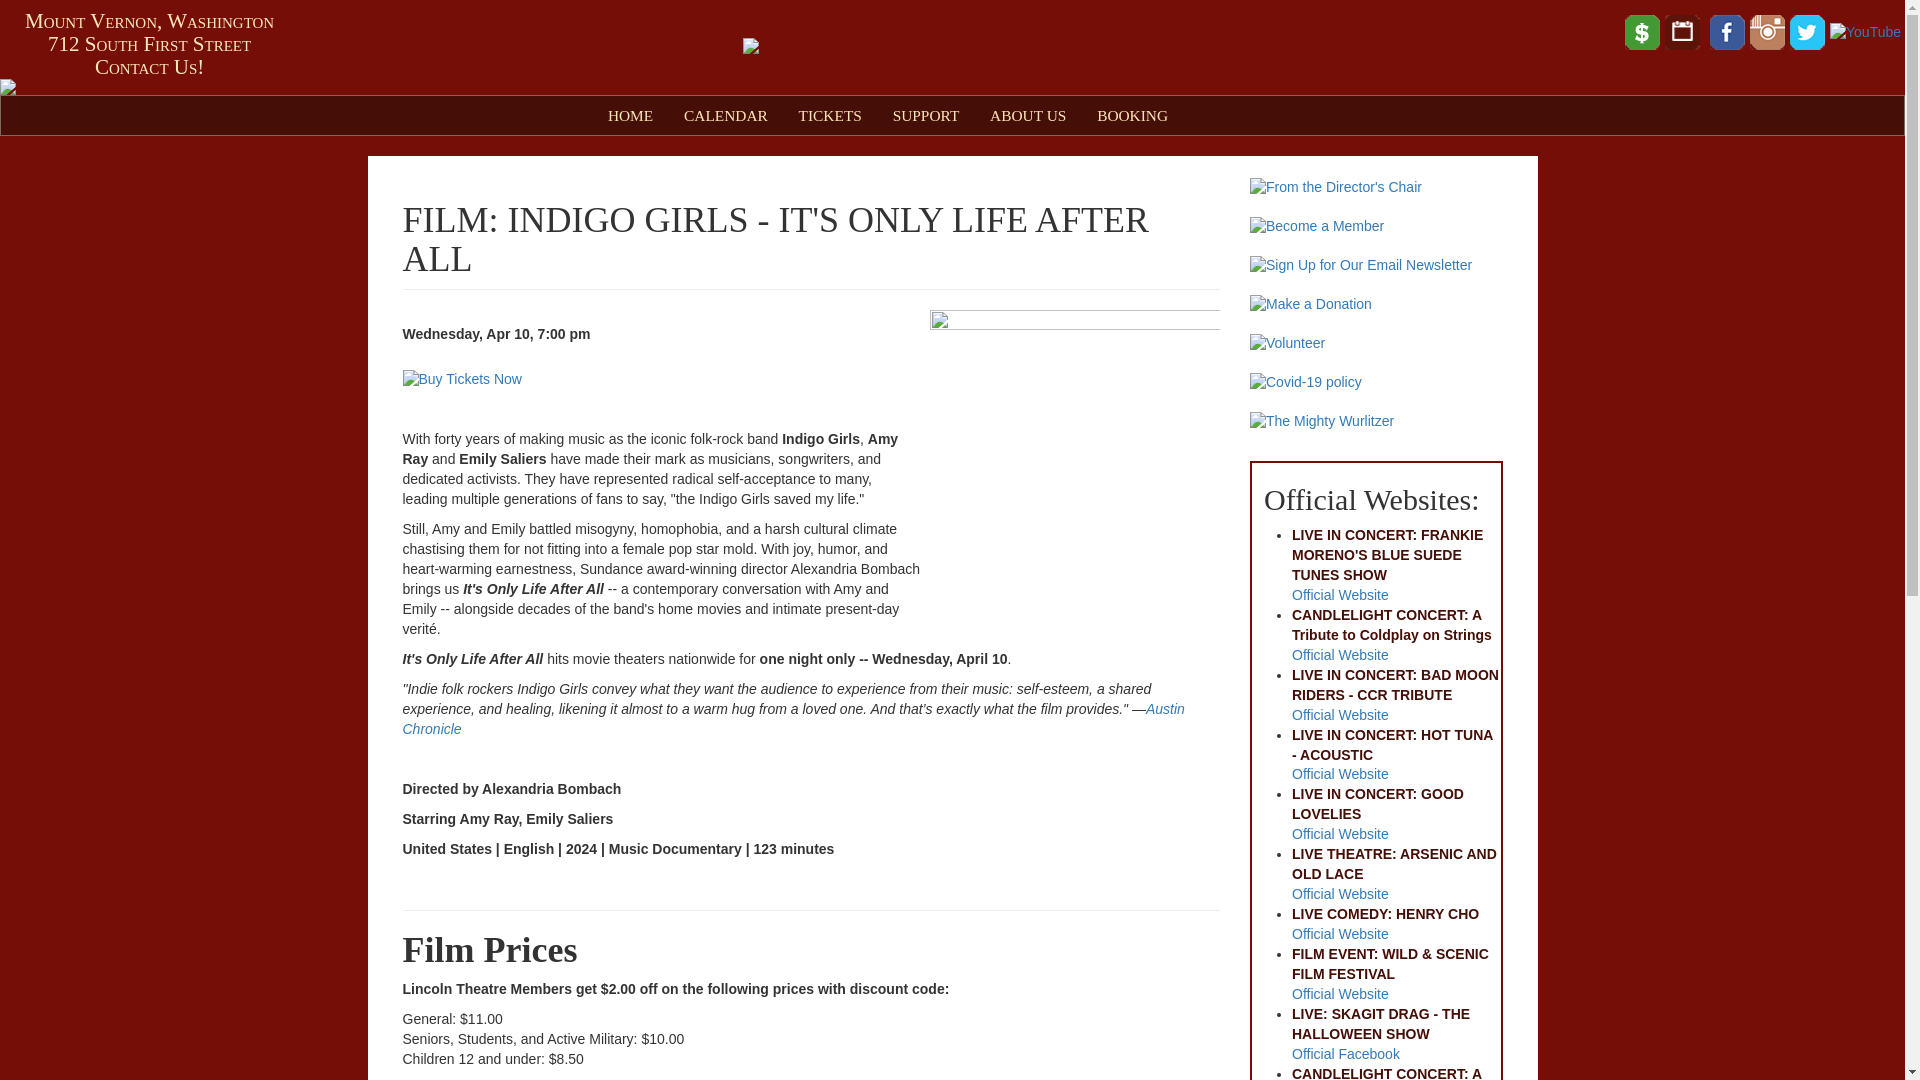 This screenshot has height=1080, width=1920. Describe the element at coordinates (1028, 116) in the screenshot. I see `ABOUT US` at that location.